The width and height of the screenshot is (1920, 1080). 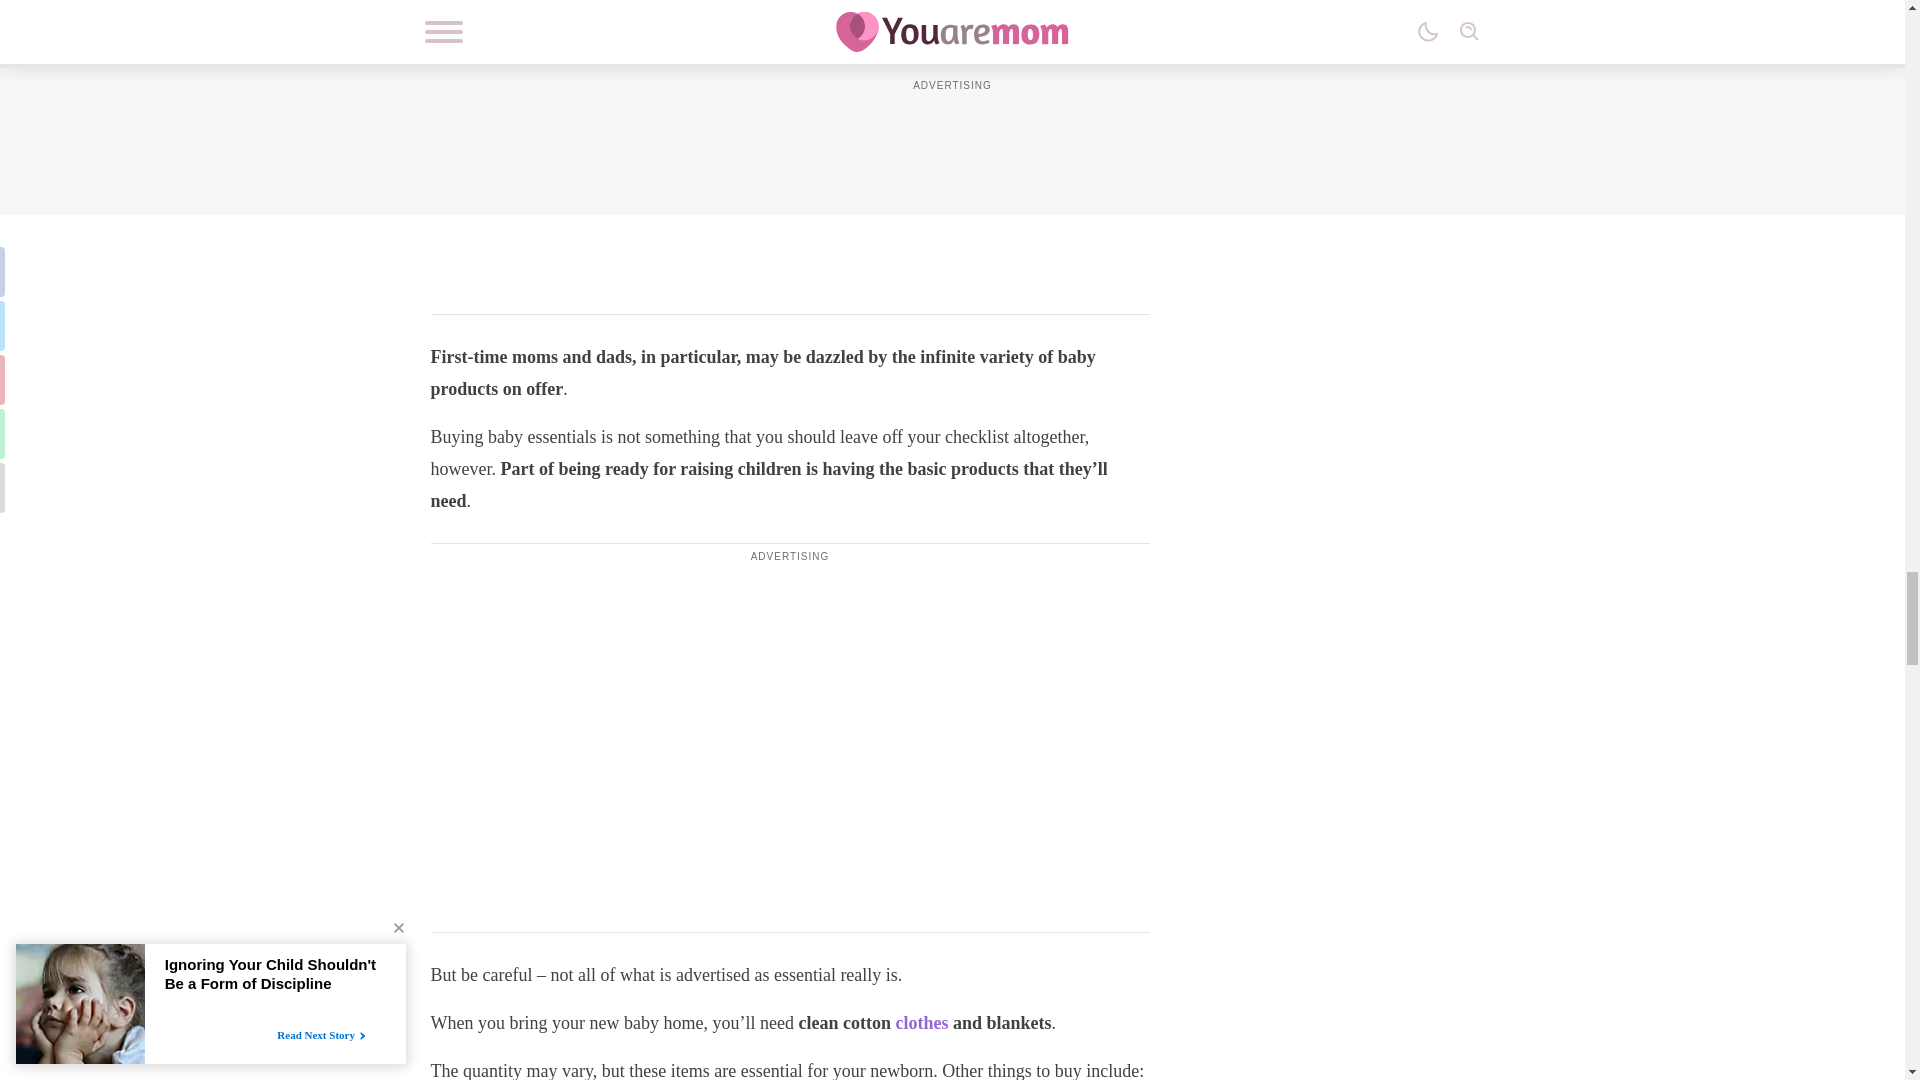 What do you see at coordinates (921, 1022) in the screenshot?
I see `clothes` at bounding box center [921, 1022].